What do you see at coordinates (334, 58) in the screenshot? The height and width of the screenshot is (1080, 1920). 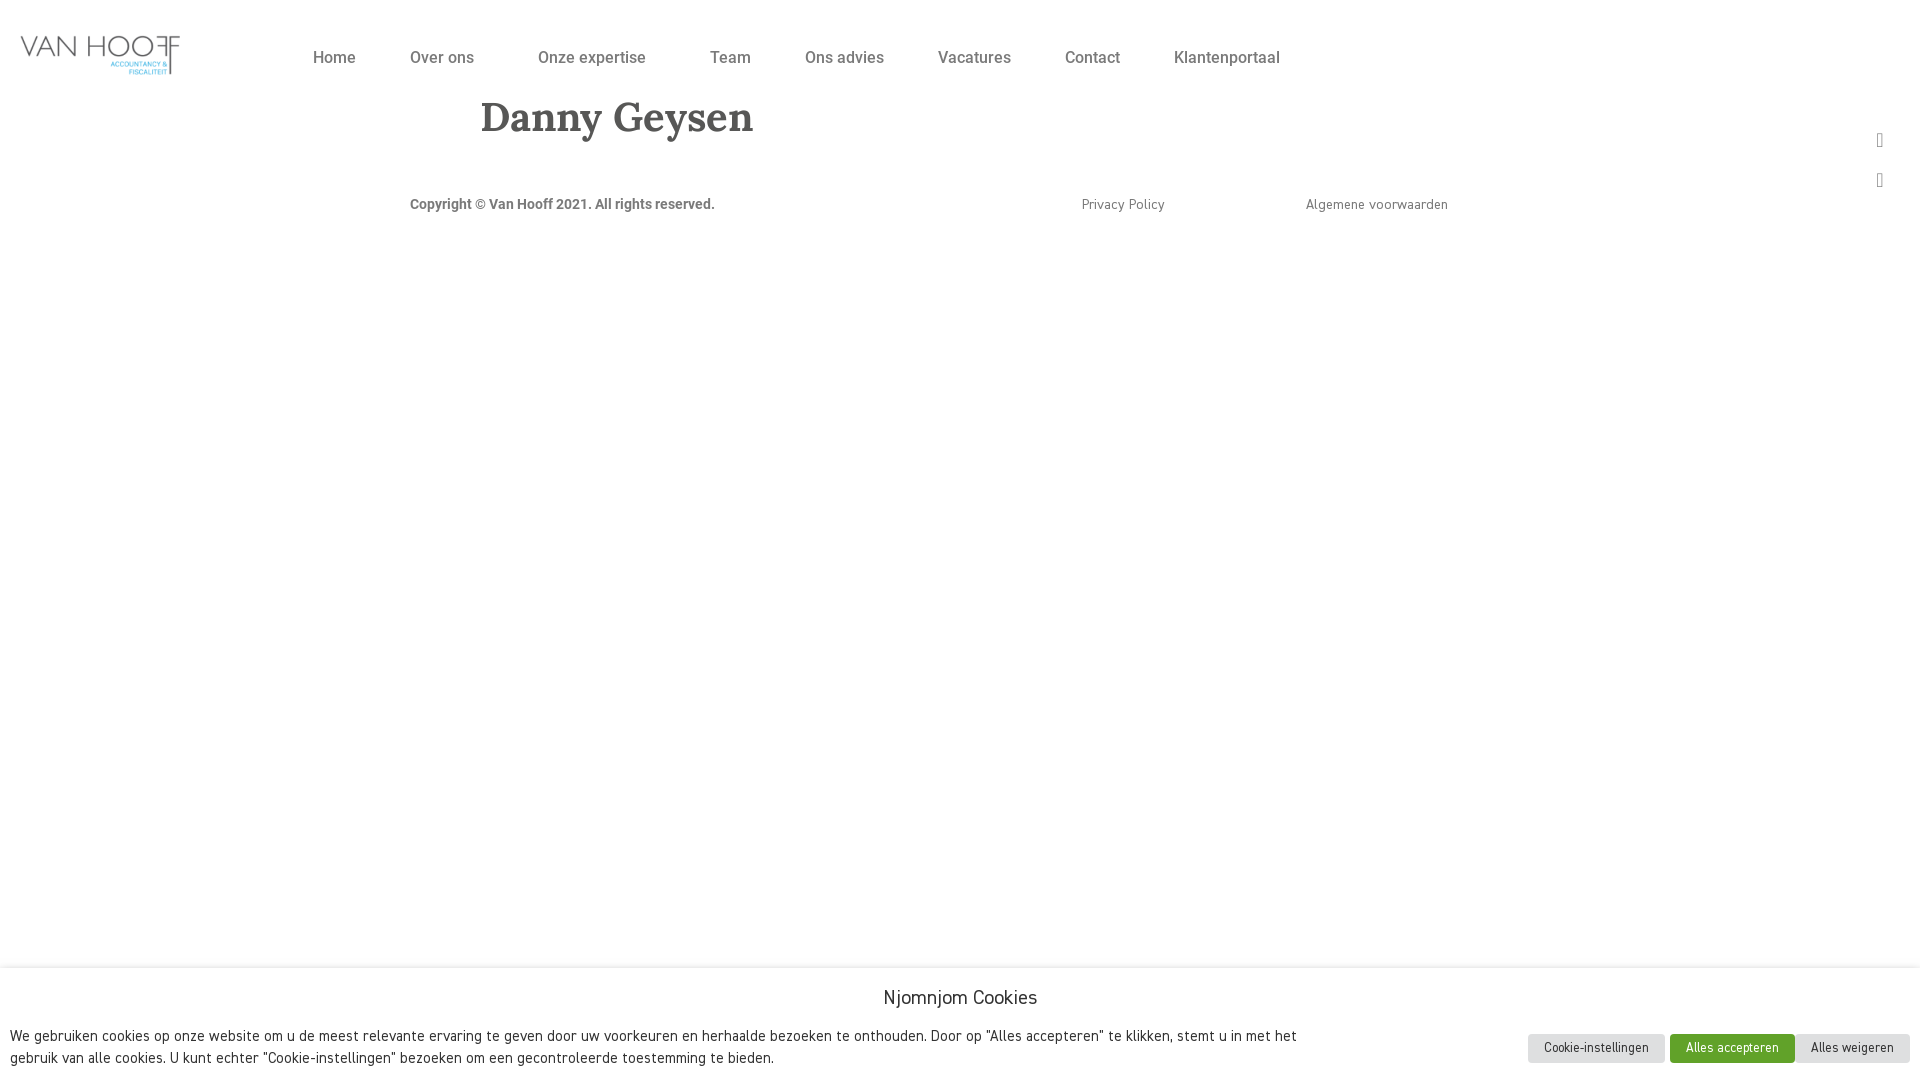 I see `Home` at bounding box center [334, 58].